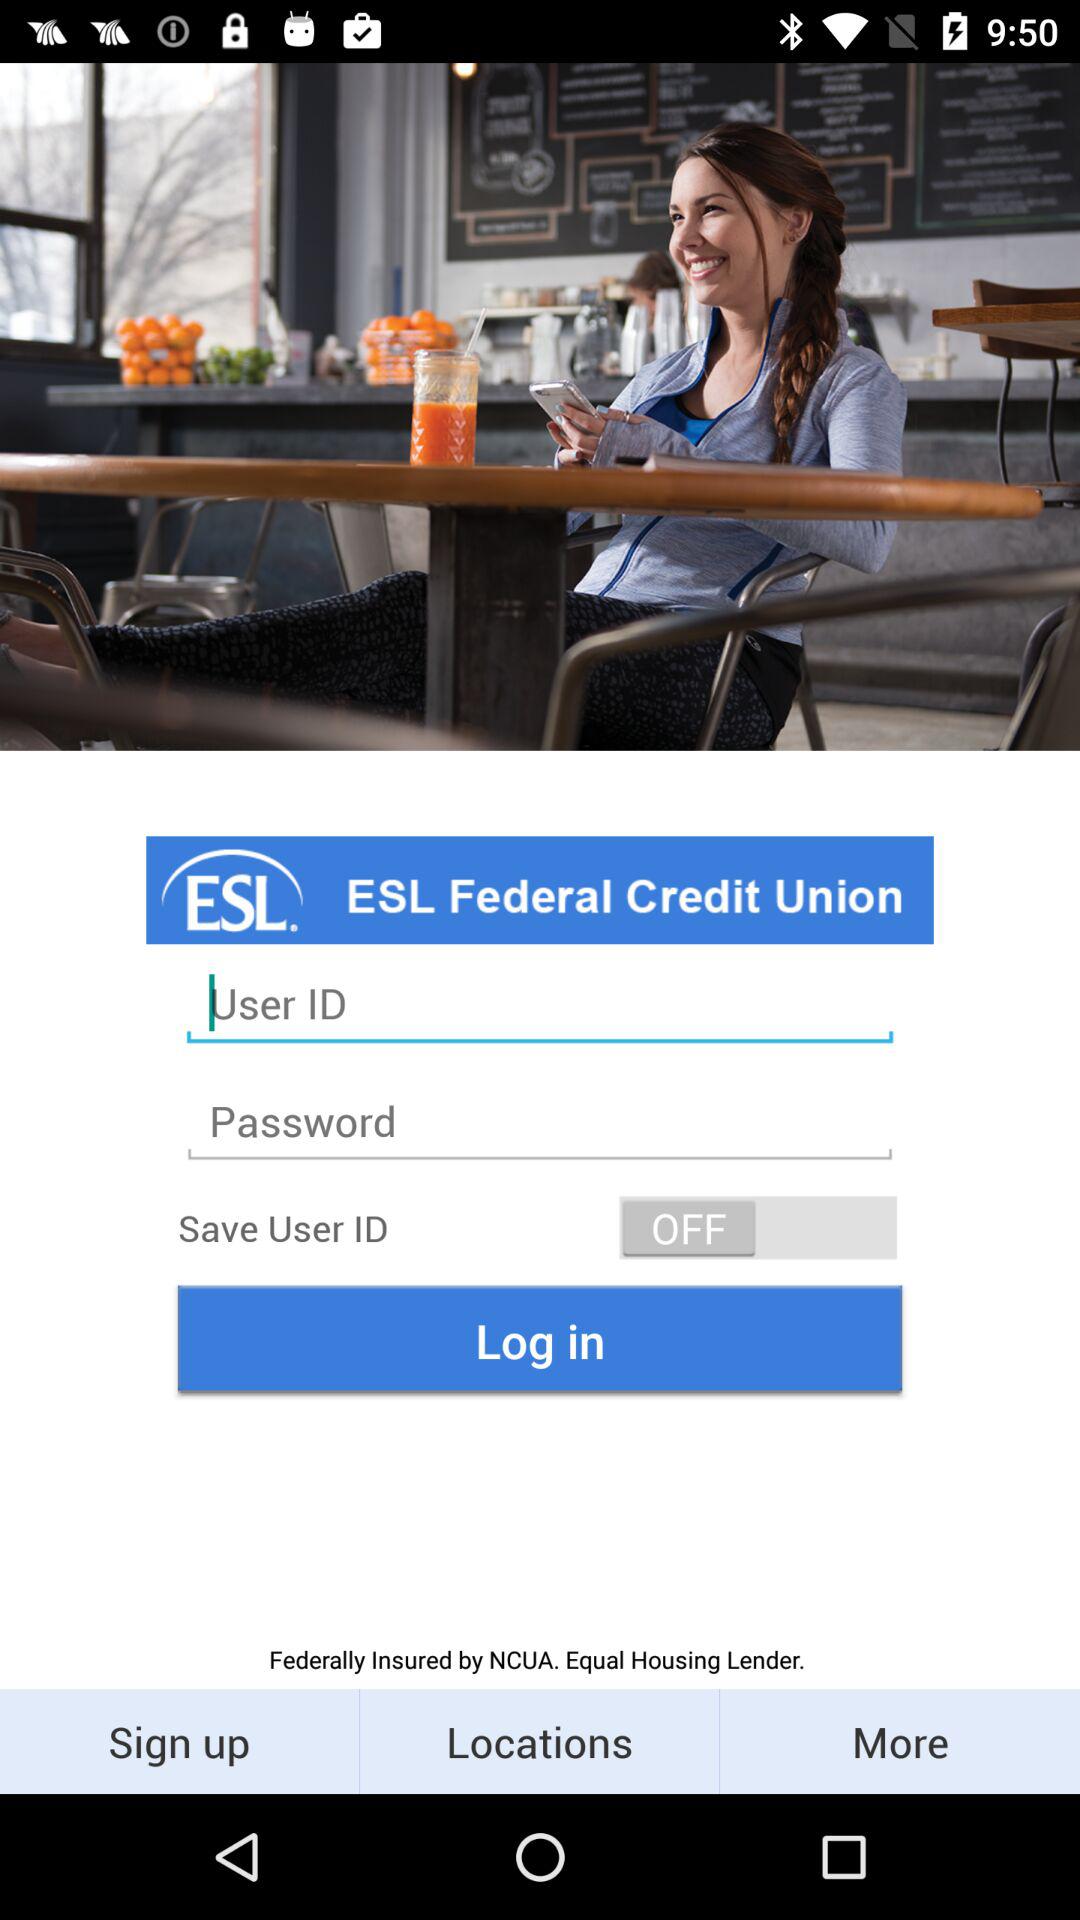 Image resolution: width=1080 pixels, height=1920 pixels. I want to click on open the item on the right, so click(758, 1228).